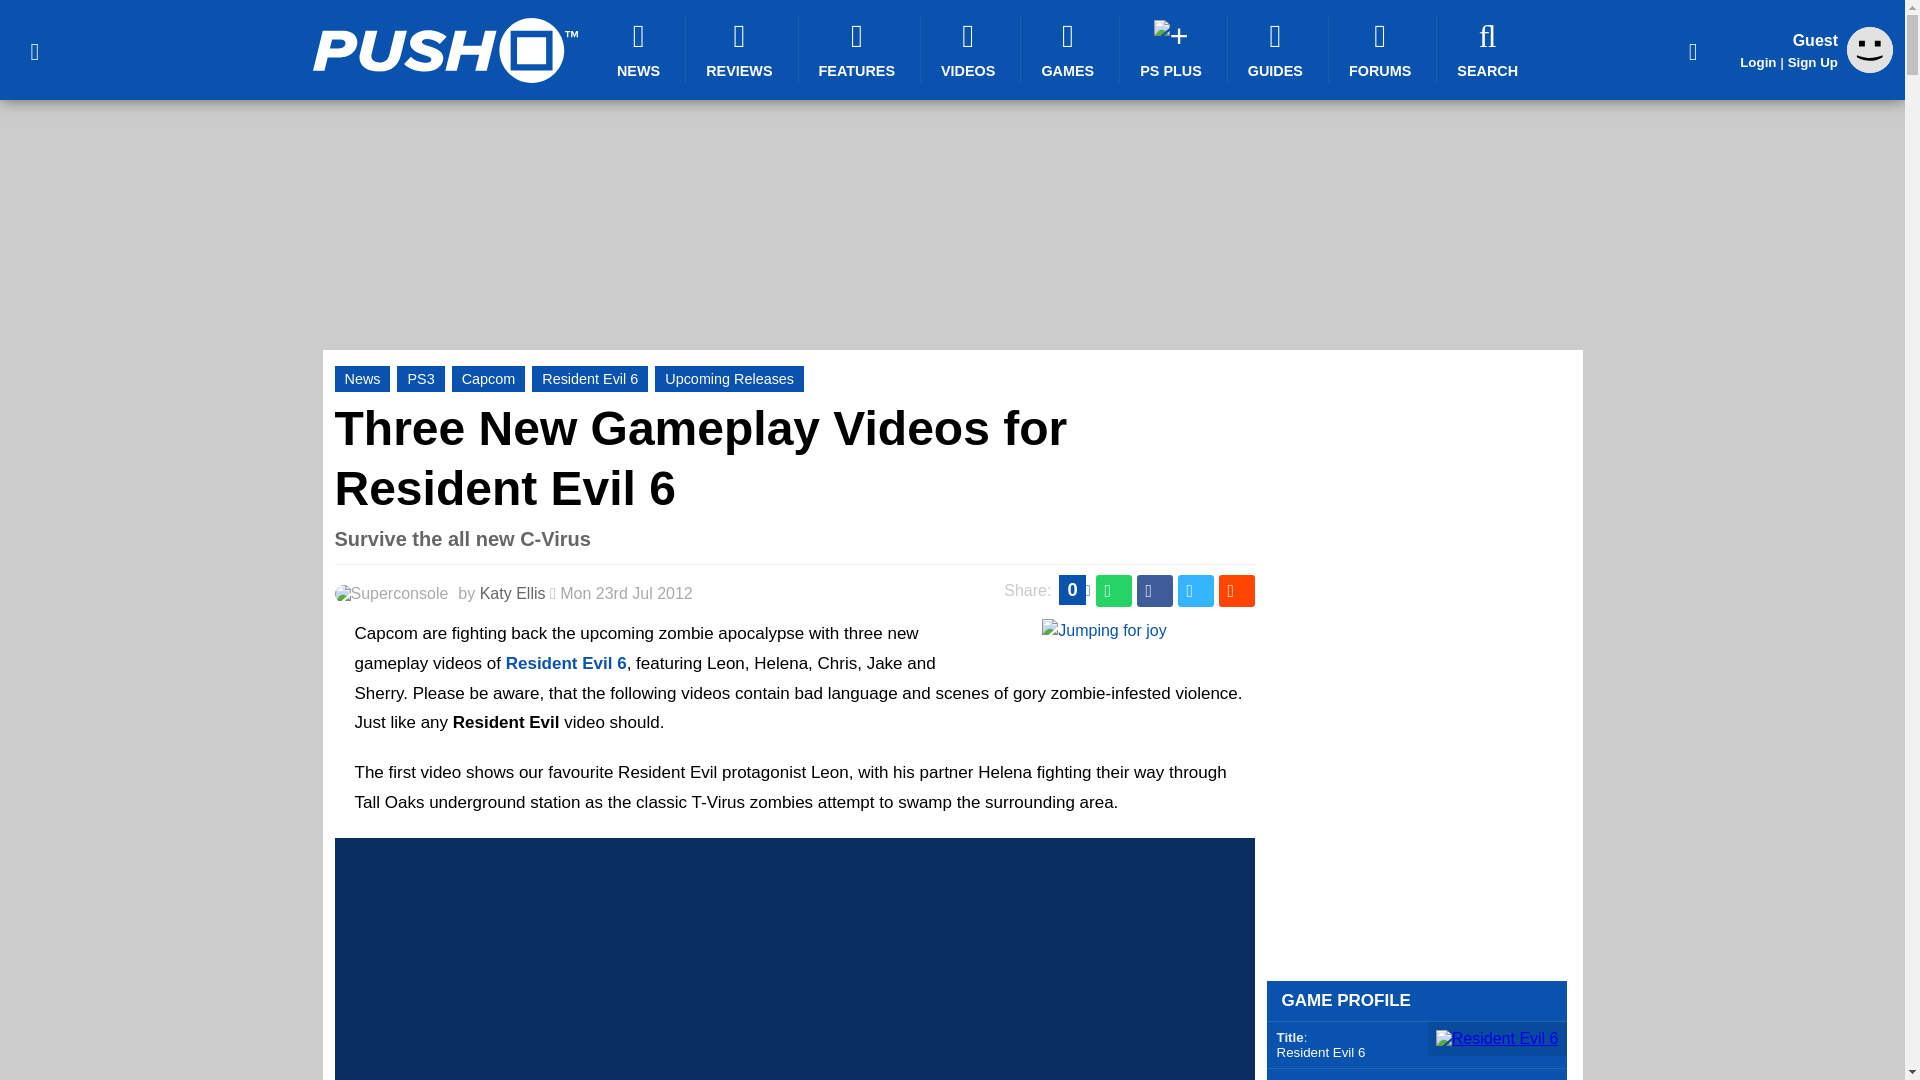  Describe the element at coordinates (1114, 590) in the screenshot. I see `Share this on WhatsApp` at that location.